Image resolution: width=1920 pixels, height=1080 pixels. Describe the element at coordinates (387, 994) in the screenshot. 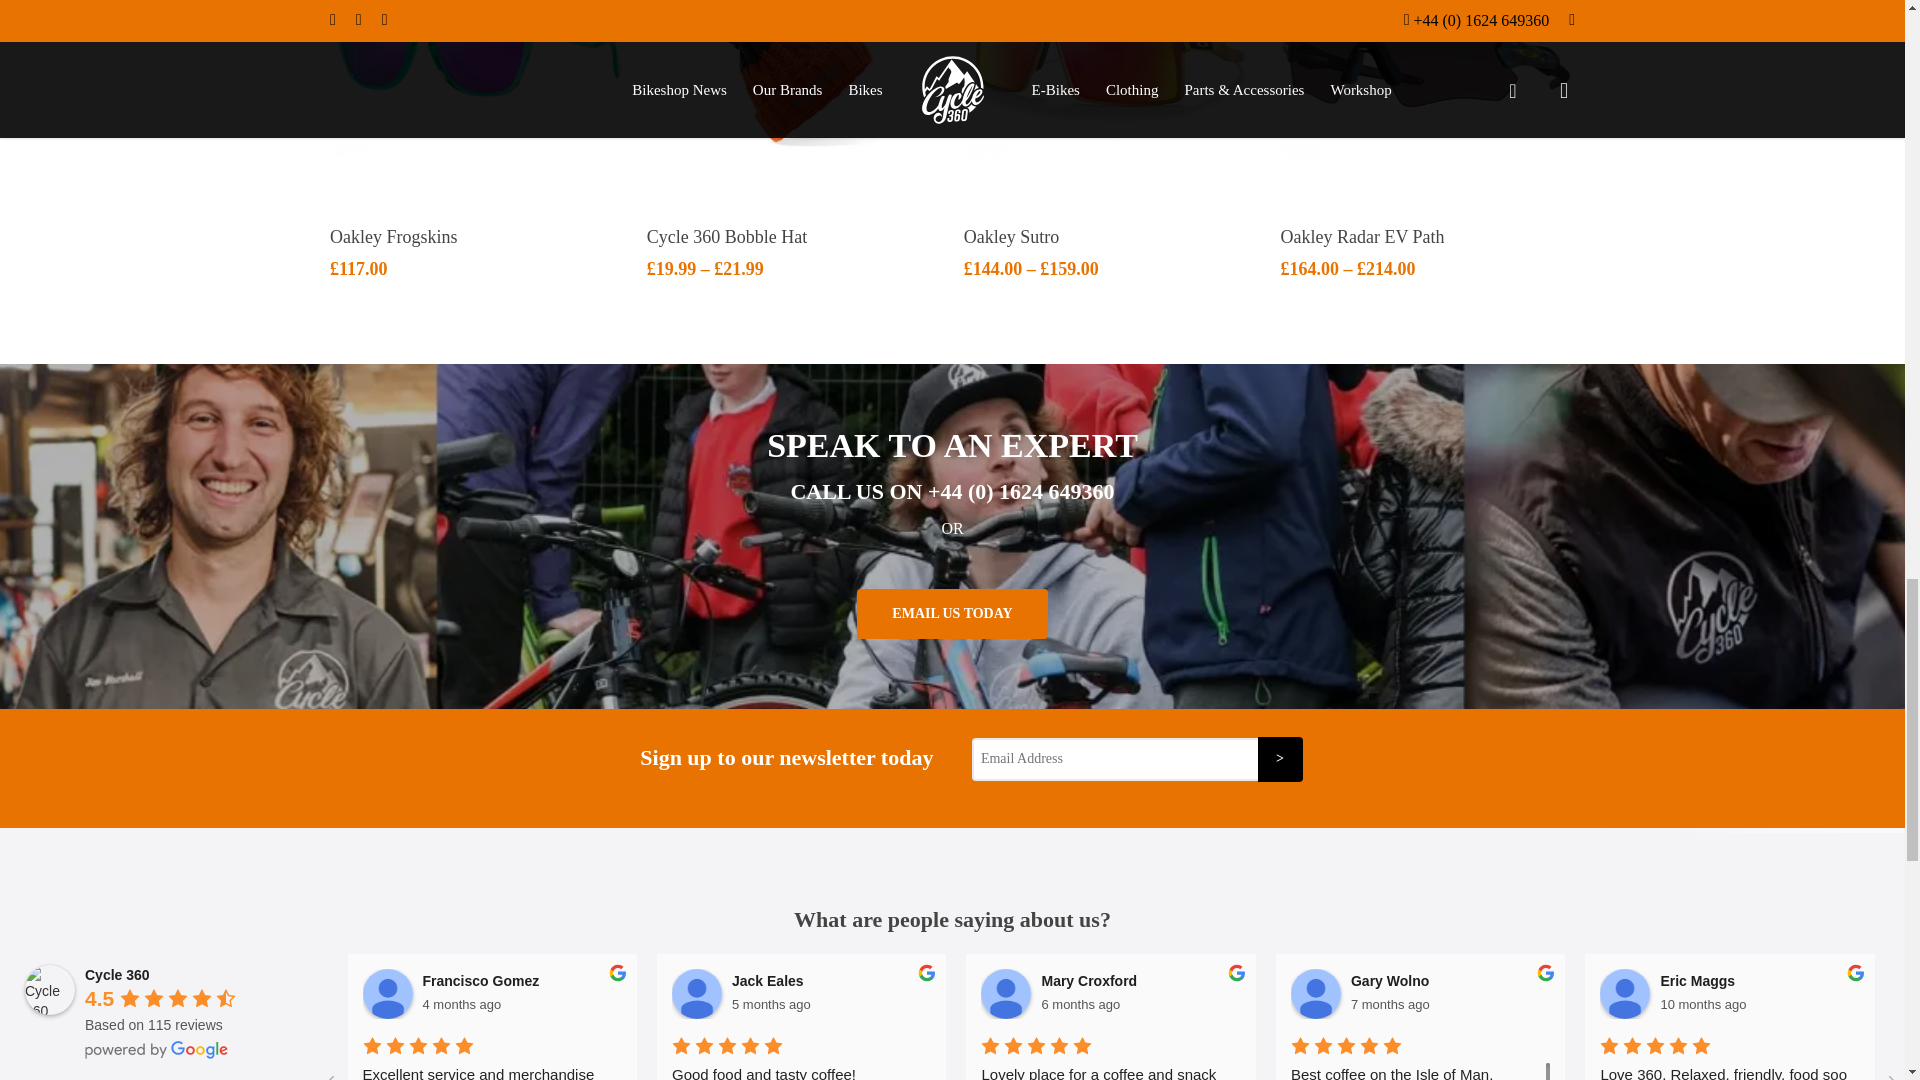

I see `Francisco Gomez` at that location.